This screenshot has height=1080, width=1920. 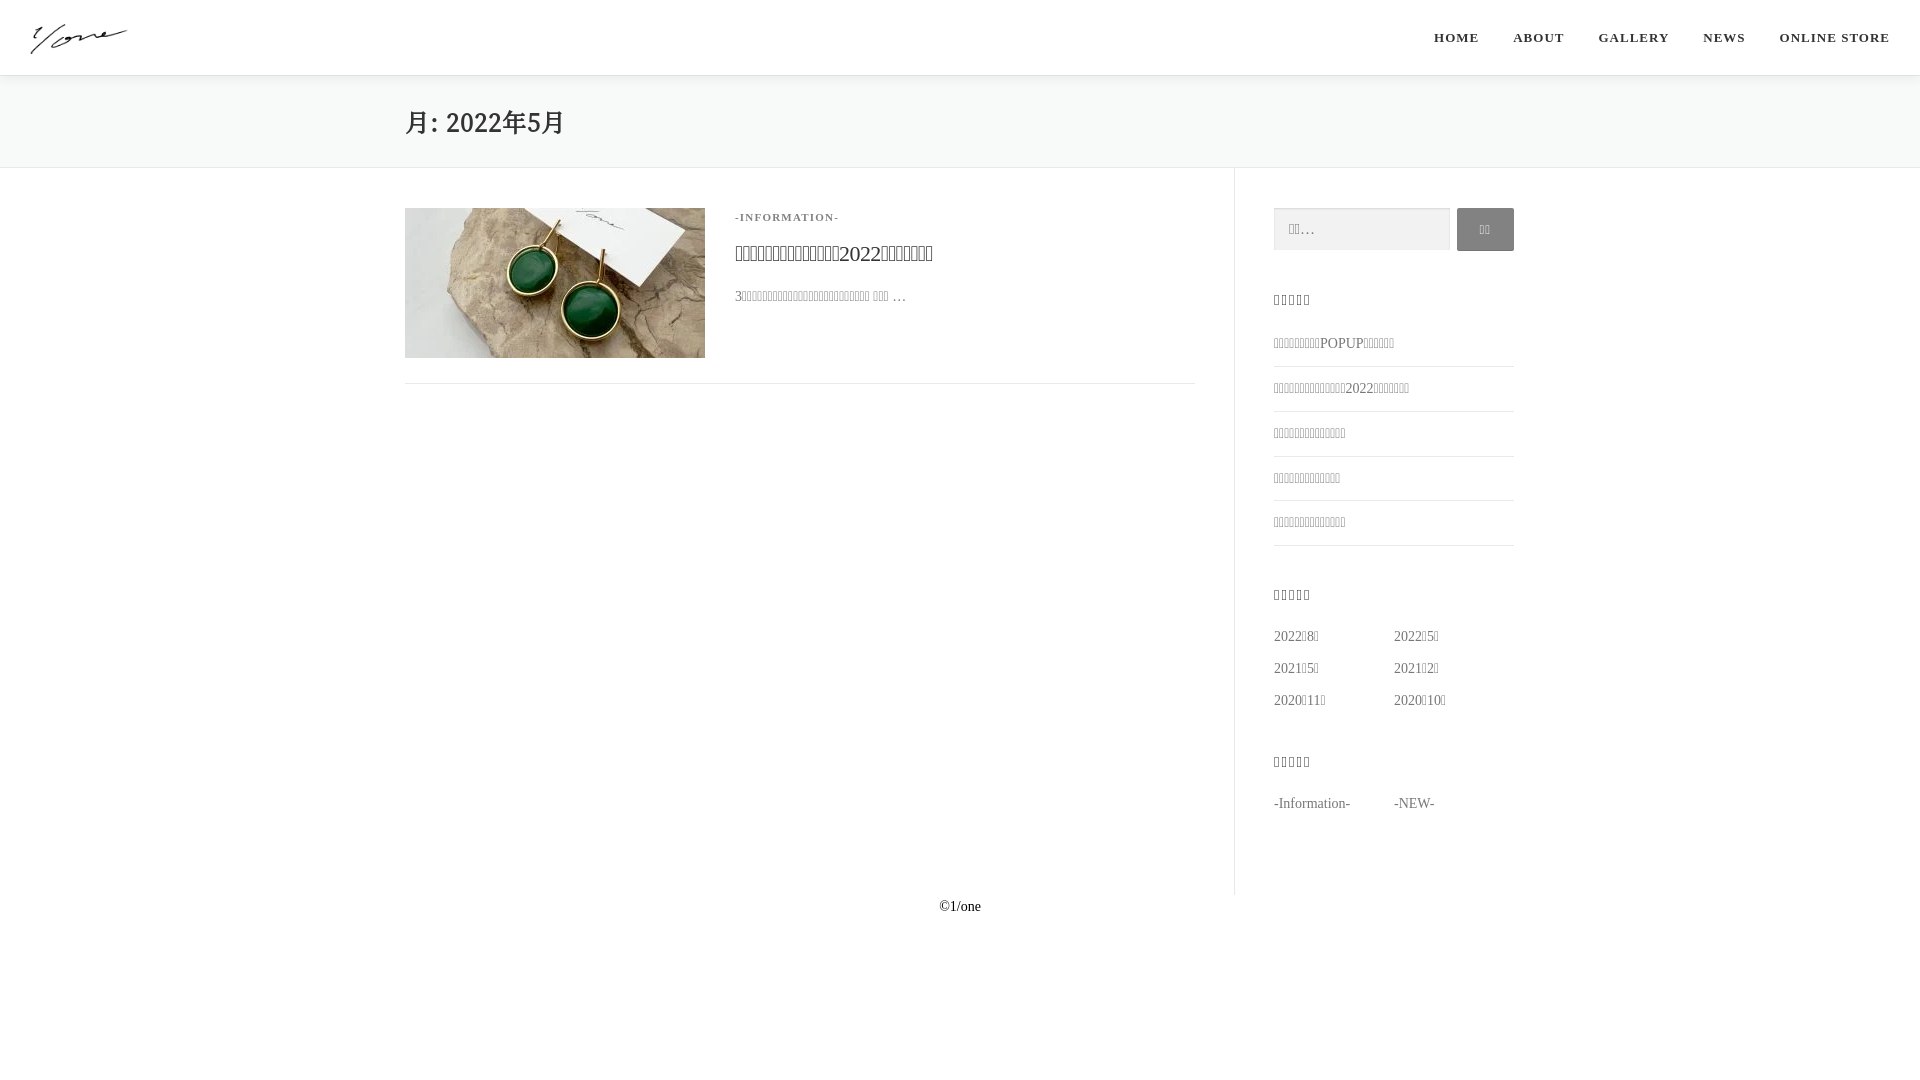 What do you see at coordinates (1634, 38) in the screenshot?
I see `GALLERY` at bounding box center [1634, 38].